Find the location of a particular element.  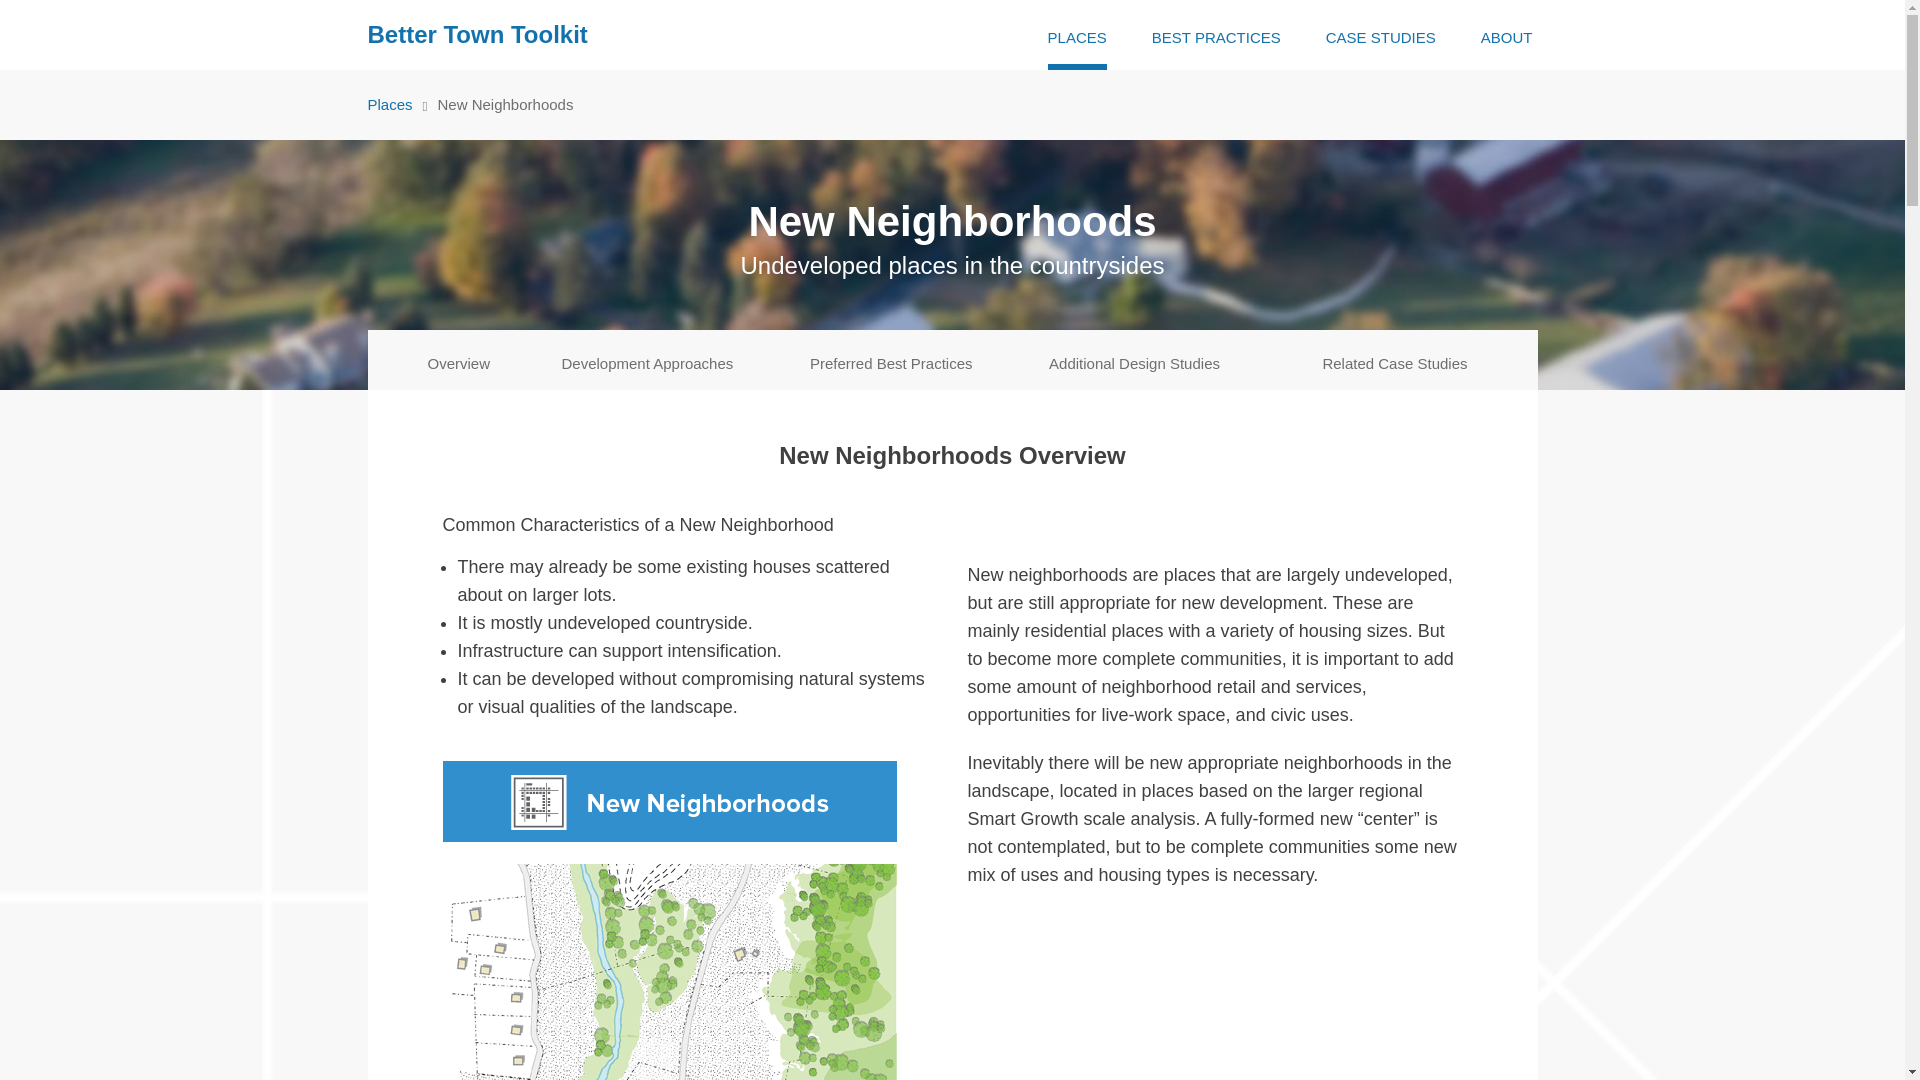

Page 65 is located at coordinates (1215, 724).